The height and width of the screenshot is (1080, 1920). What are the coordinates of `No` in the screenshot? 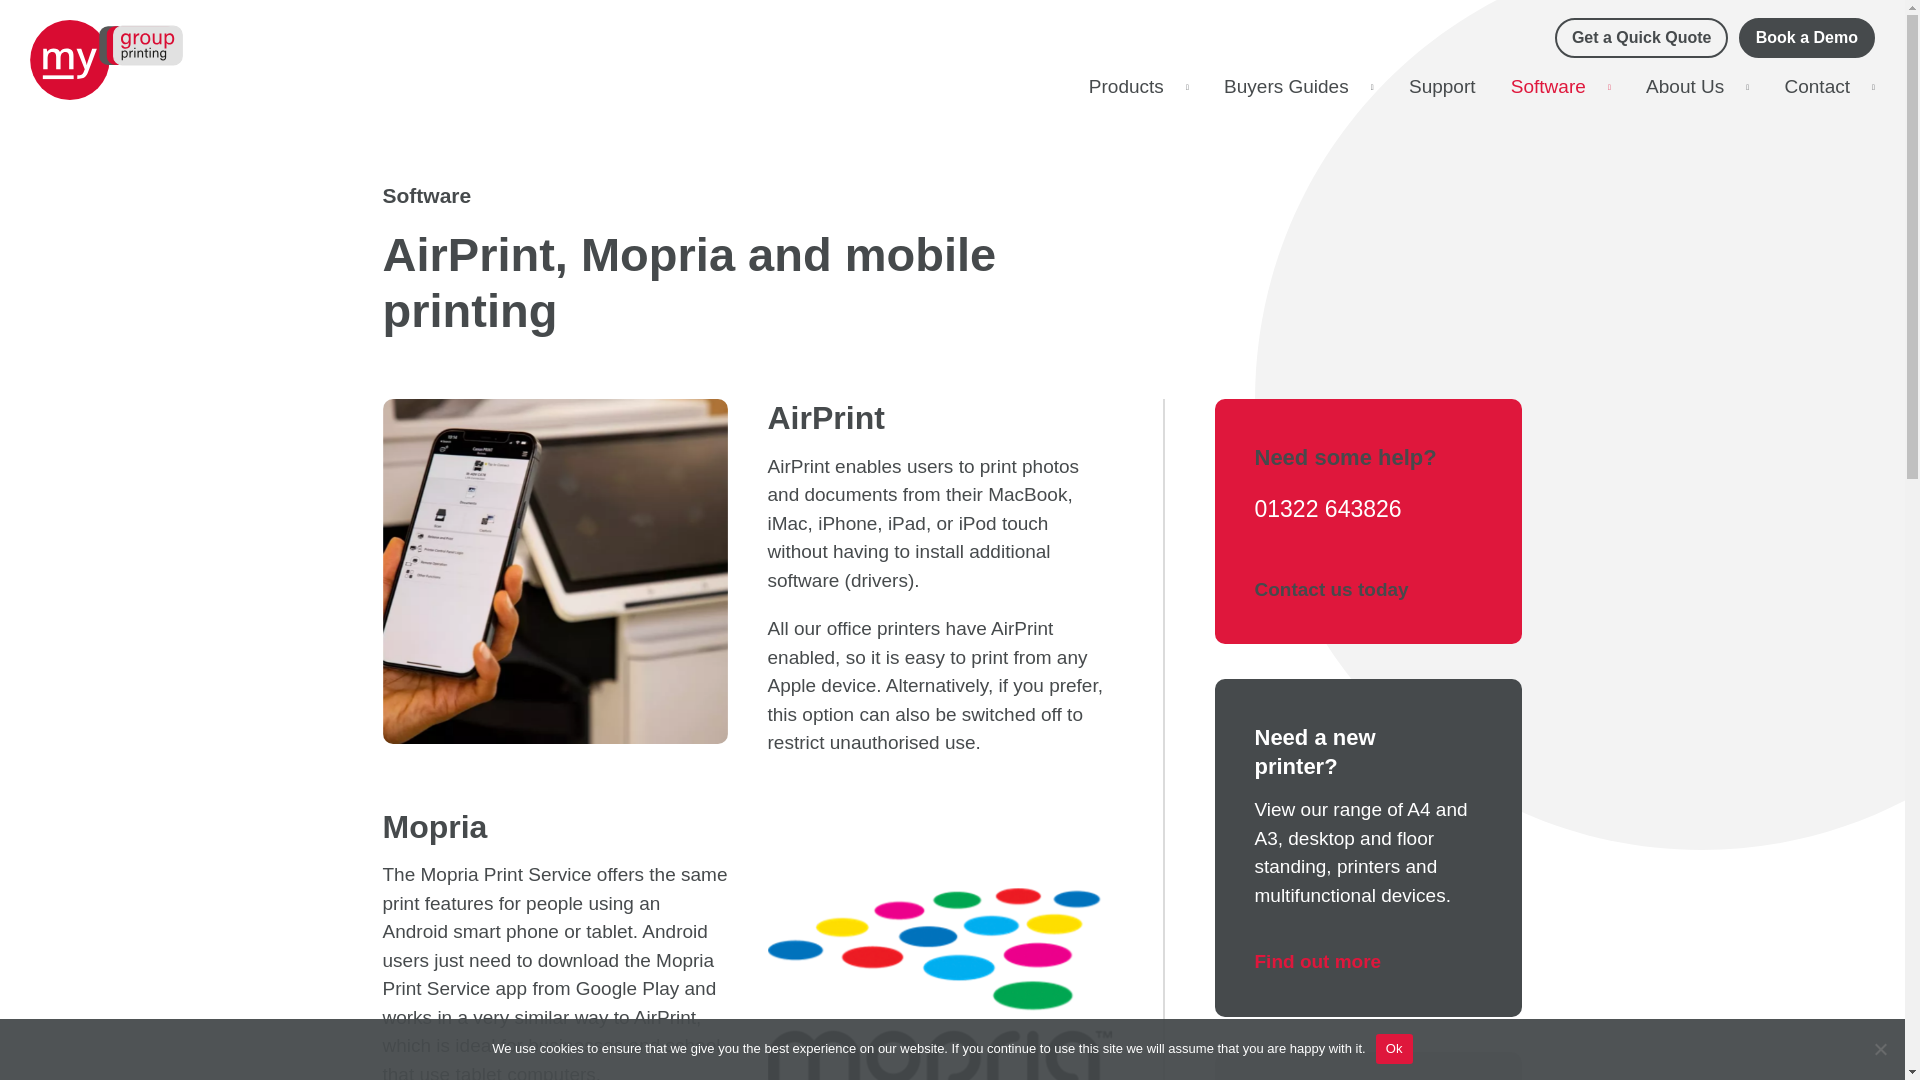 It's located at (1880, 1048).